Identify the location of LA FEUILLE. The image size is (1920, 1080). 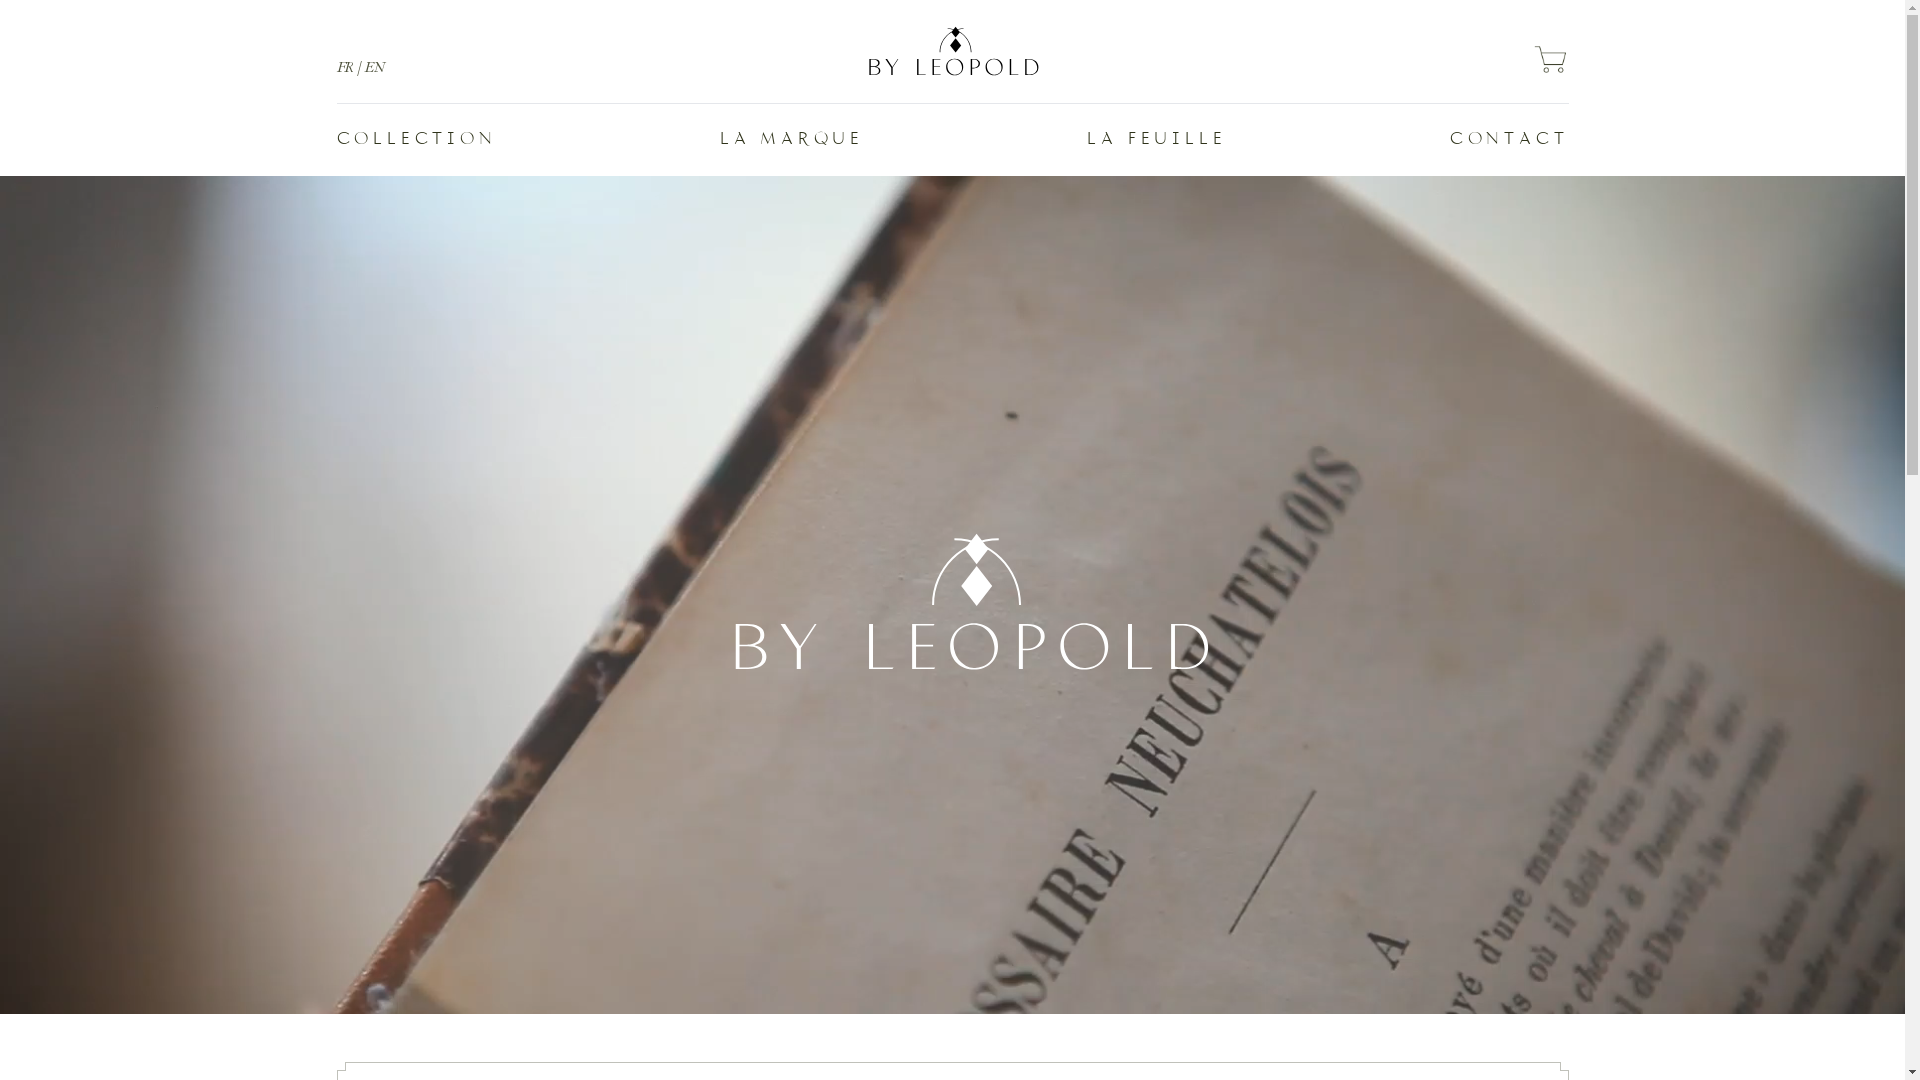
(1156, 140).